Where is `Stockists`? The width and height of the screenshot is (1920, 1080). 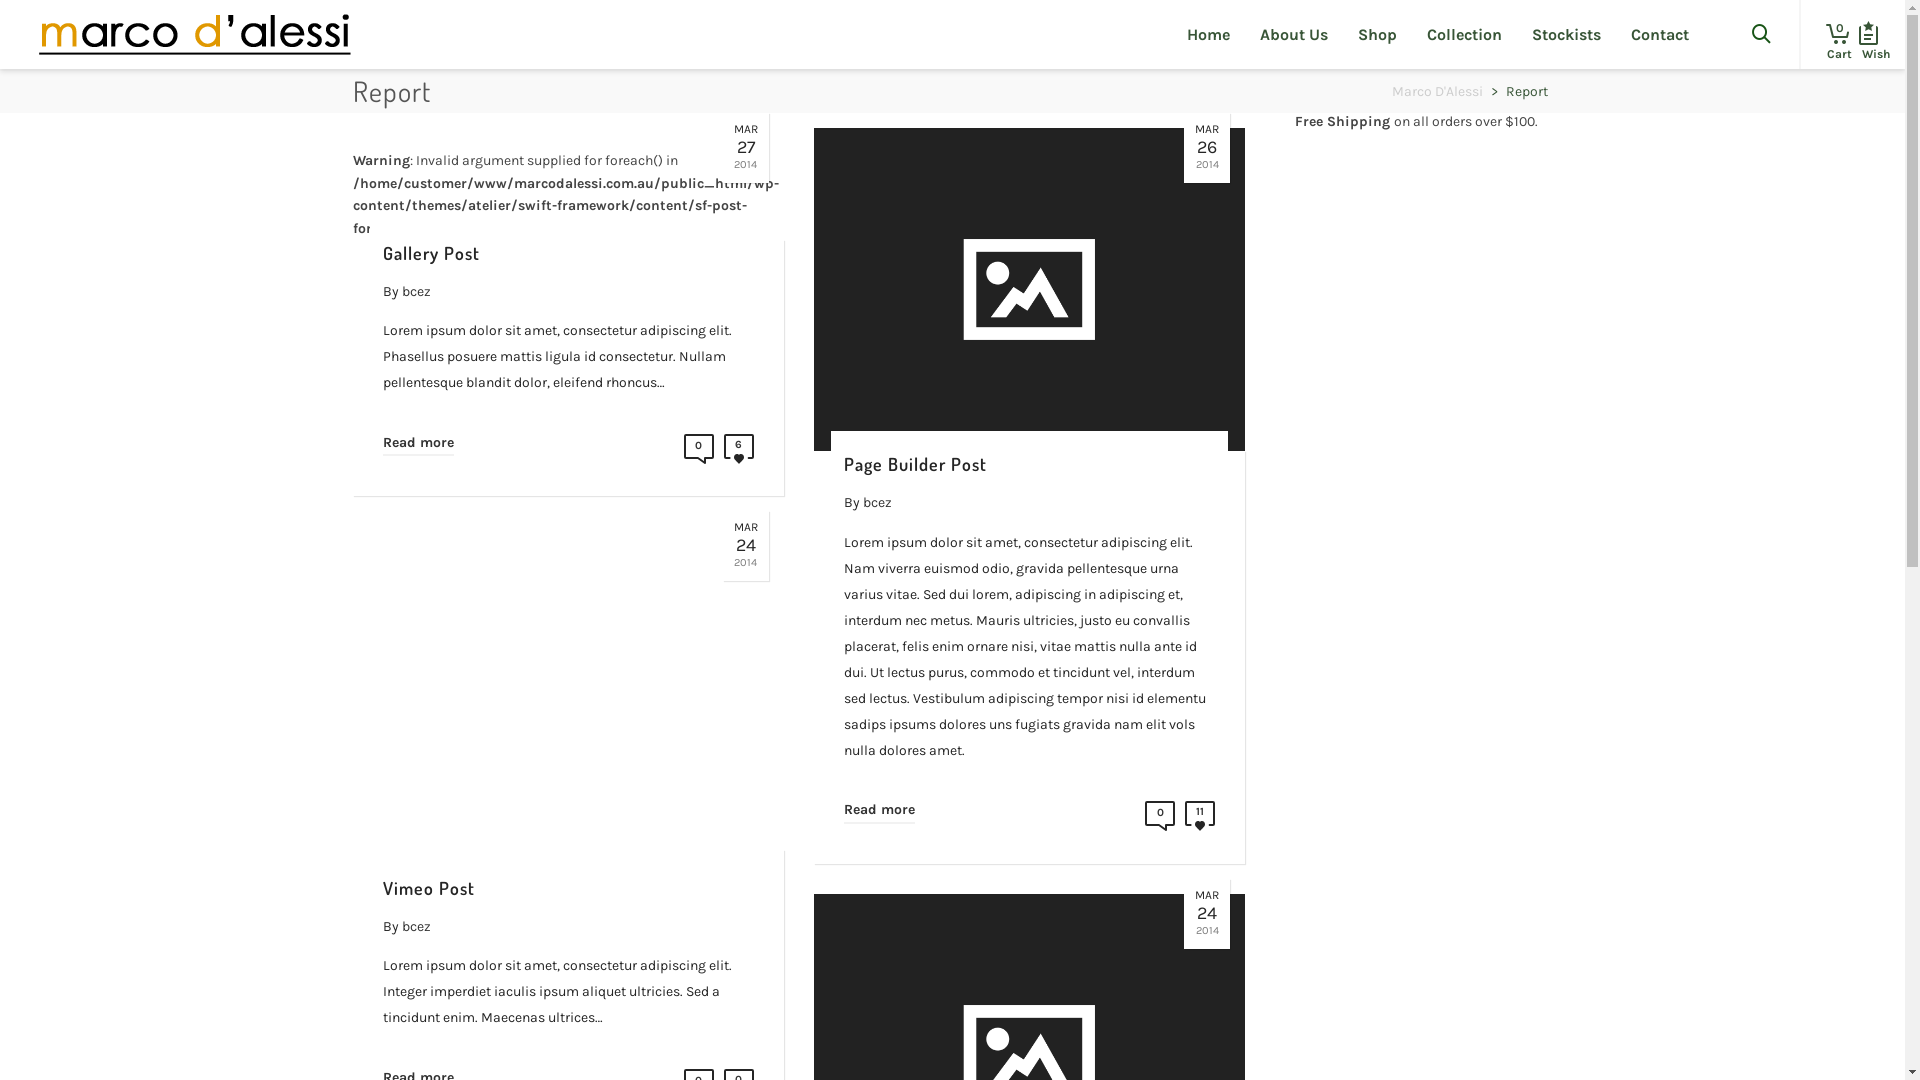
Stockists is located at coordinates (1566, 34).